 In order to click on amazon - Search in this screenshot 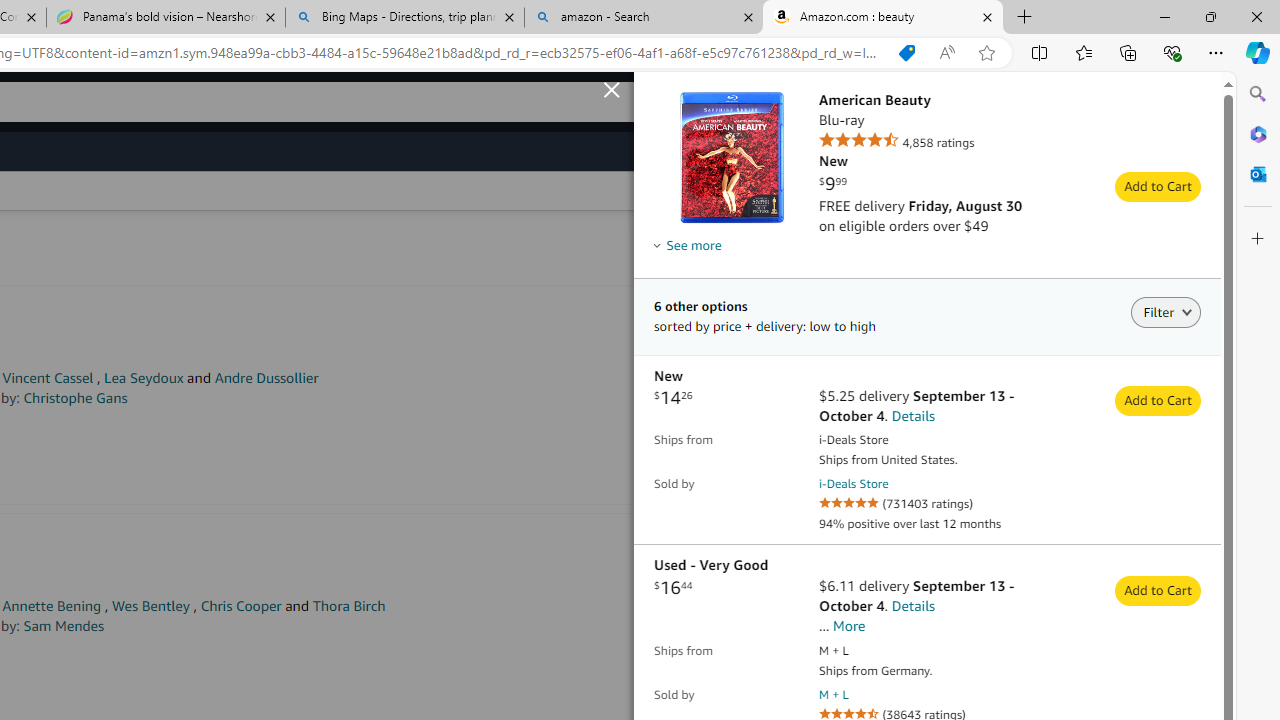, I will do `click(643, 18)`.